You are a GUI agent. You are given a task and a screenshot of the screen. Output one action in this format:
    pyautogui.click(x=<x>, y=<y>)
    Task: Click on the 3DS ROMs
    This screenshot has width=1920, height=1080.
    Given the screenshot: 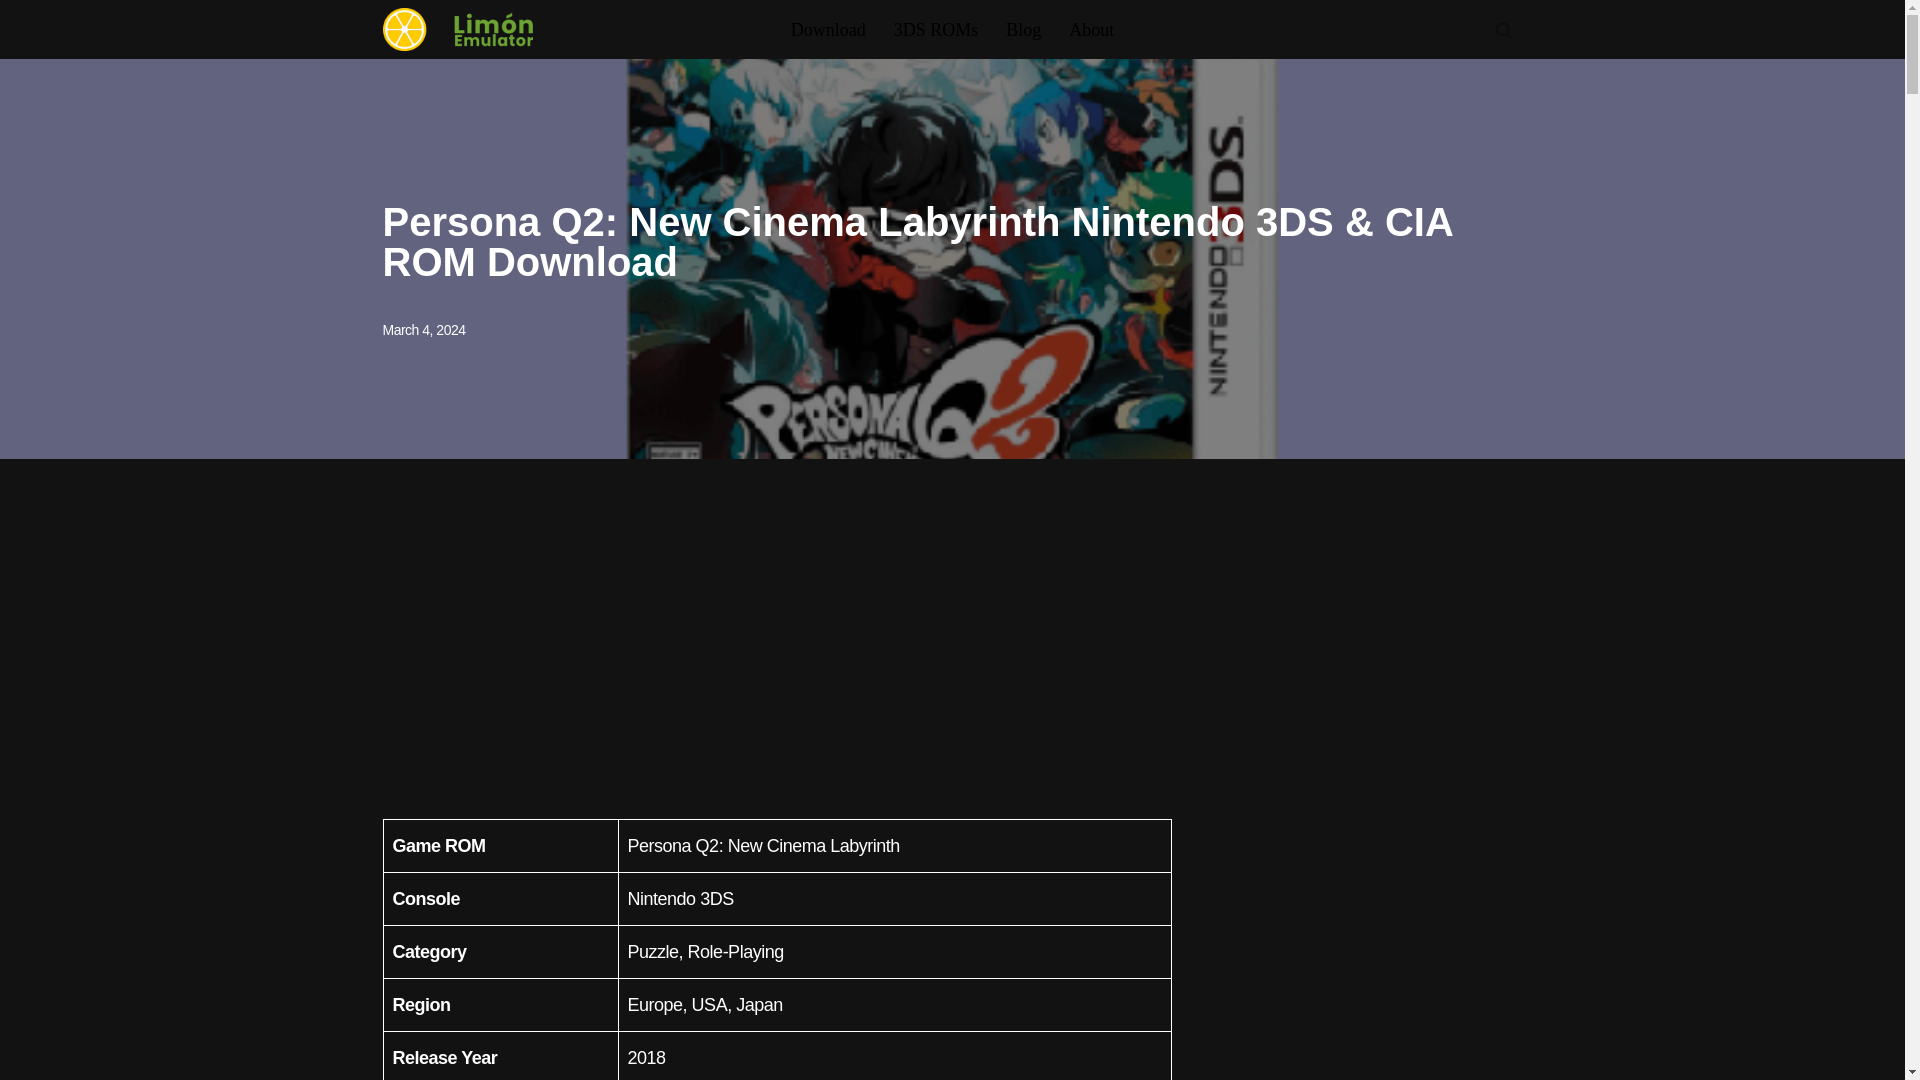 What is the action you would take?
    pyautogui.click(x=936, y=30)
    